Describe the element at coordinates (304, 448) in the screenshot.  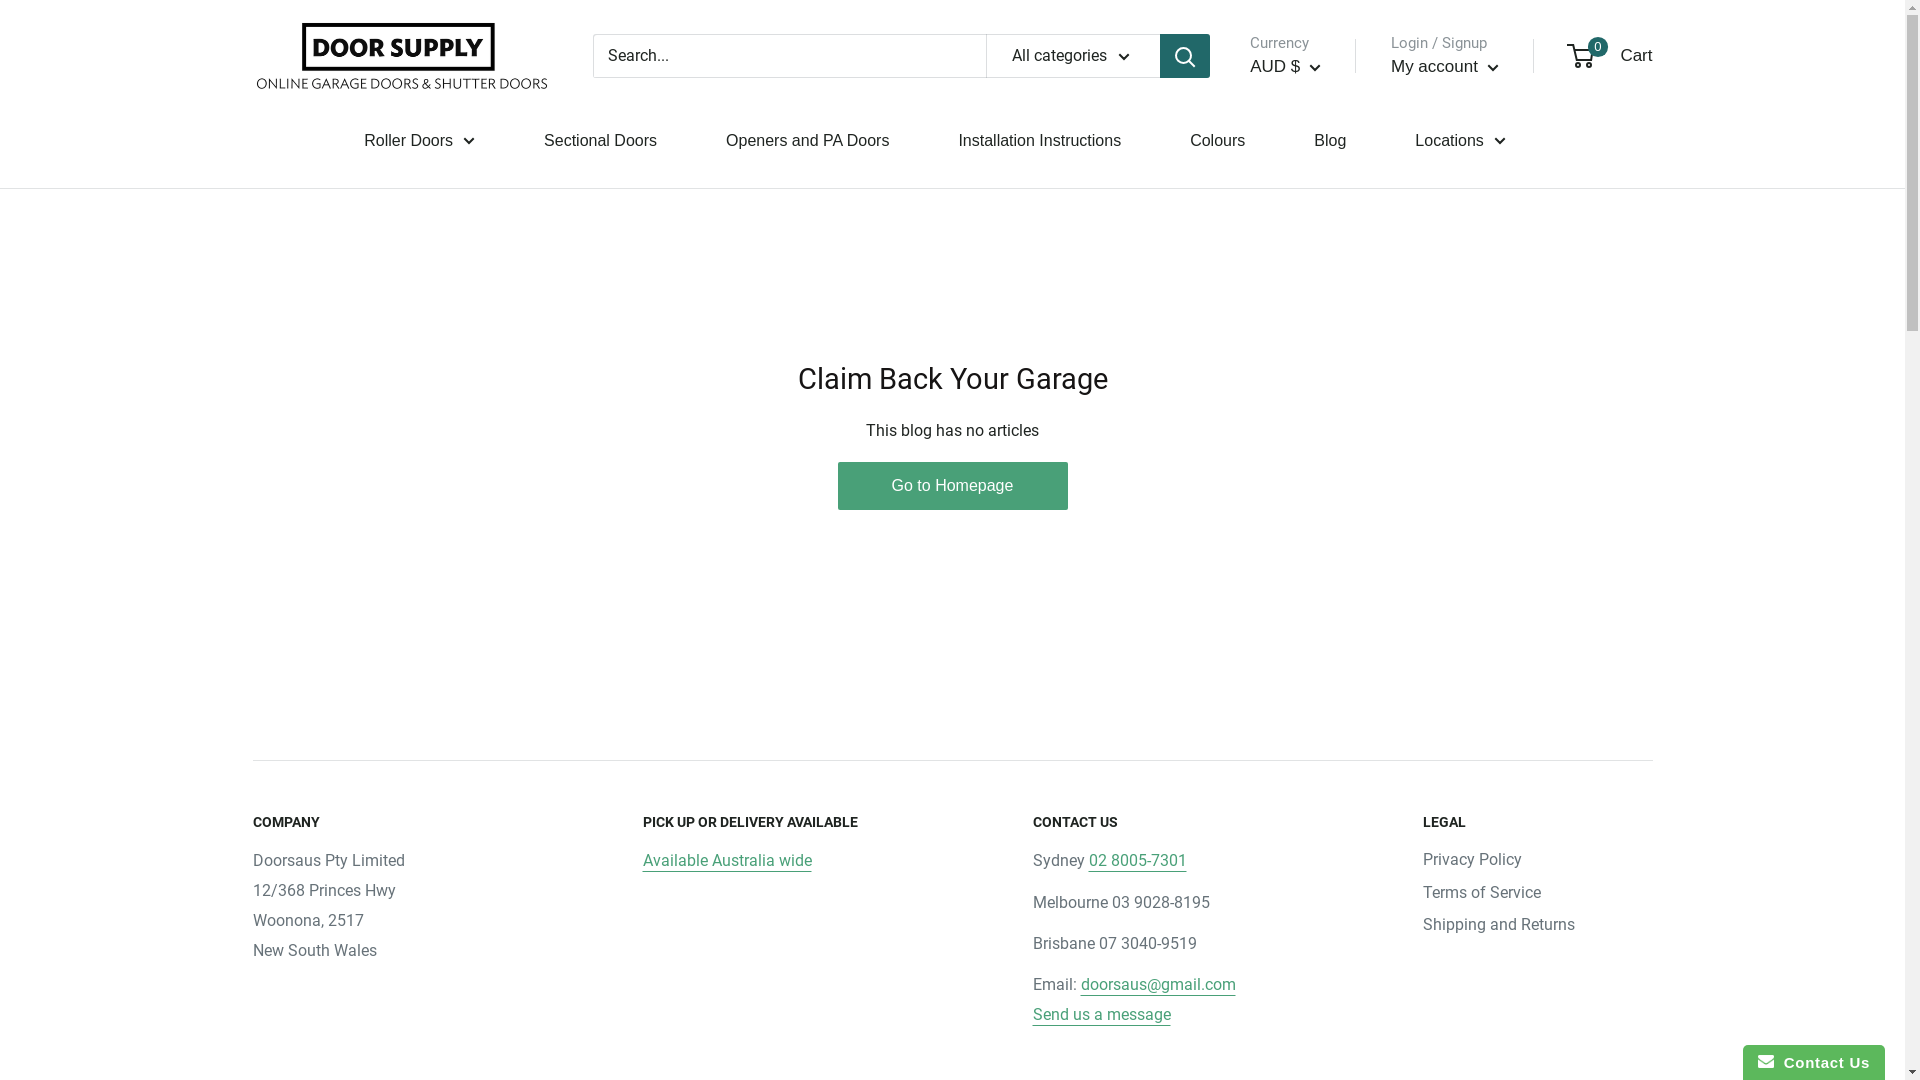
I see `TJS` at that location.